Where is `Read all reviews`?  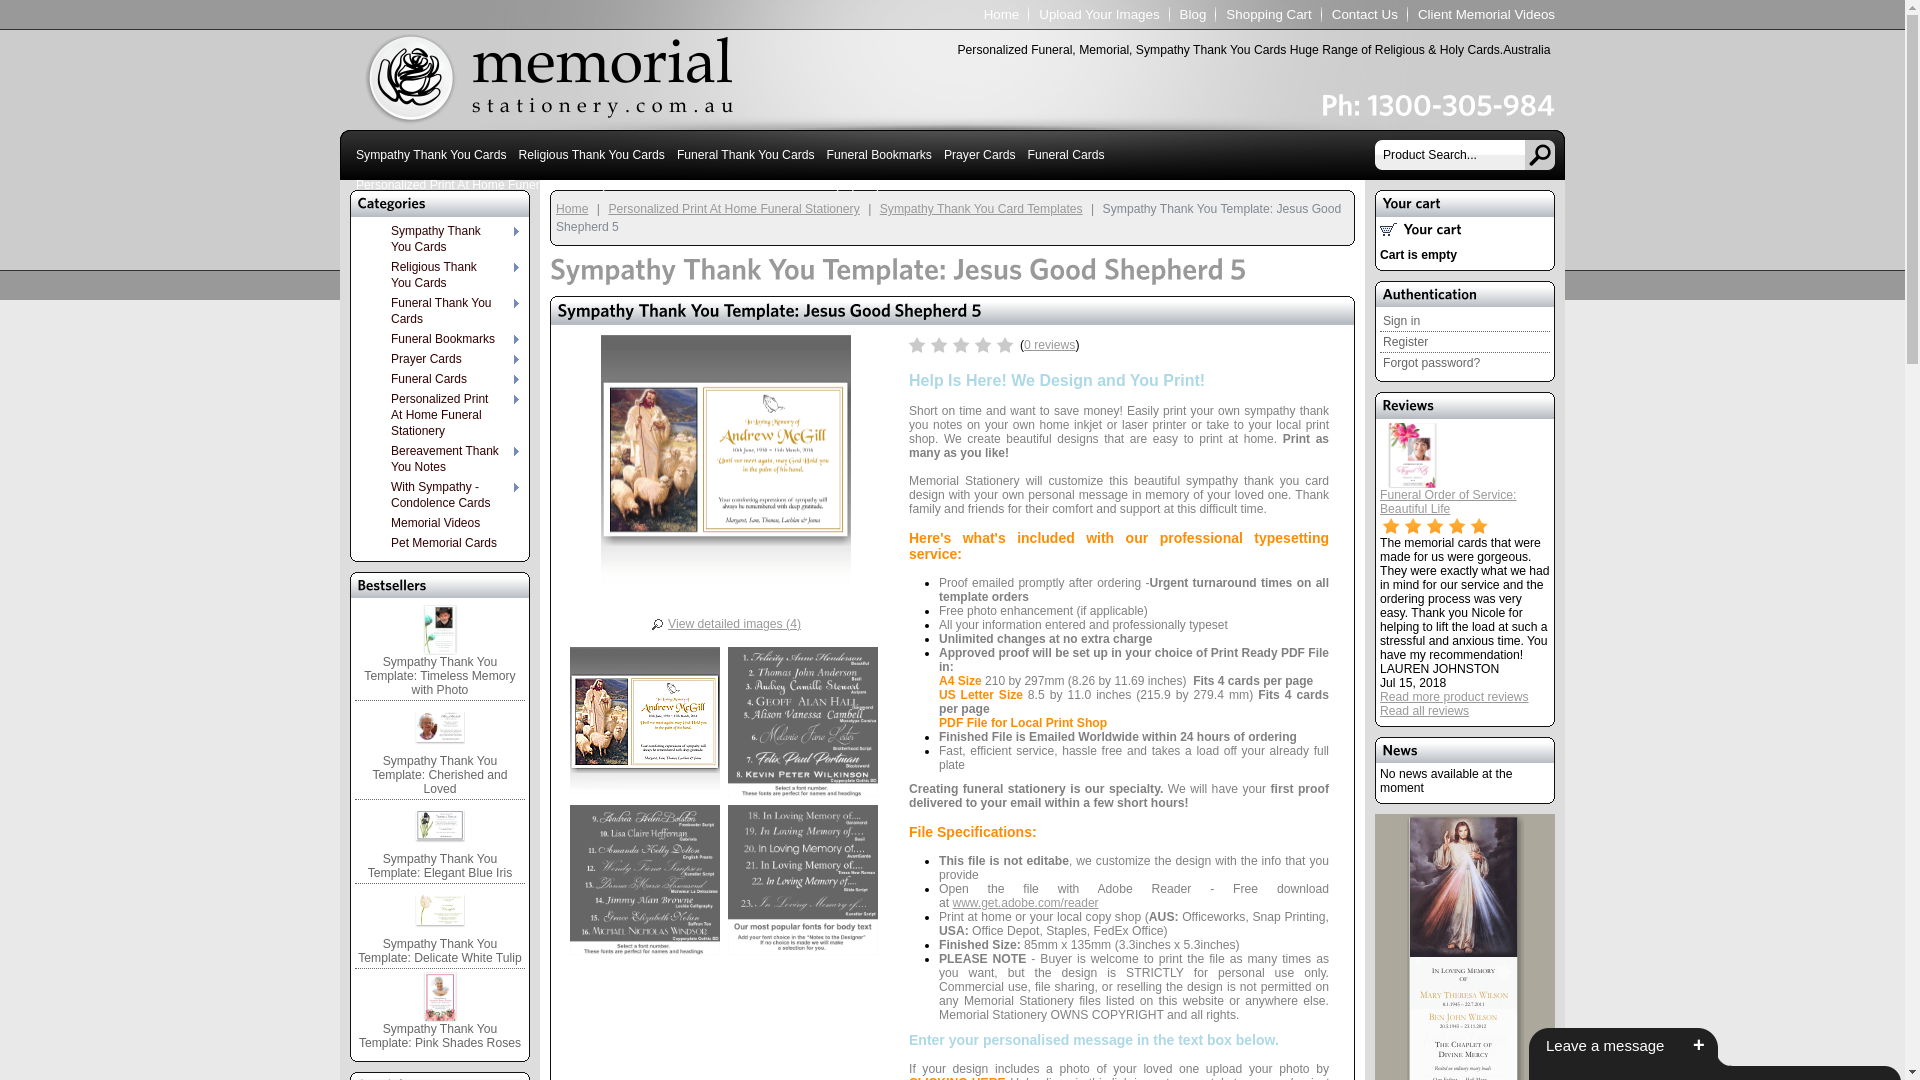
Read all reviews is located at coordinates (1424, 711).